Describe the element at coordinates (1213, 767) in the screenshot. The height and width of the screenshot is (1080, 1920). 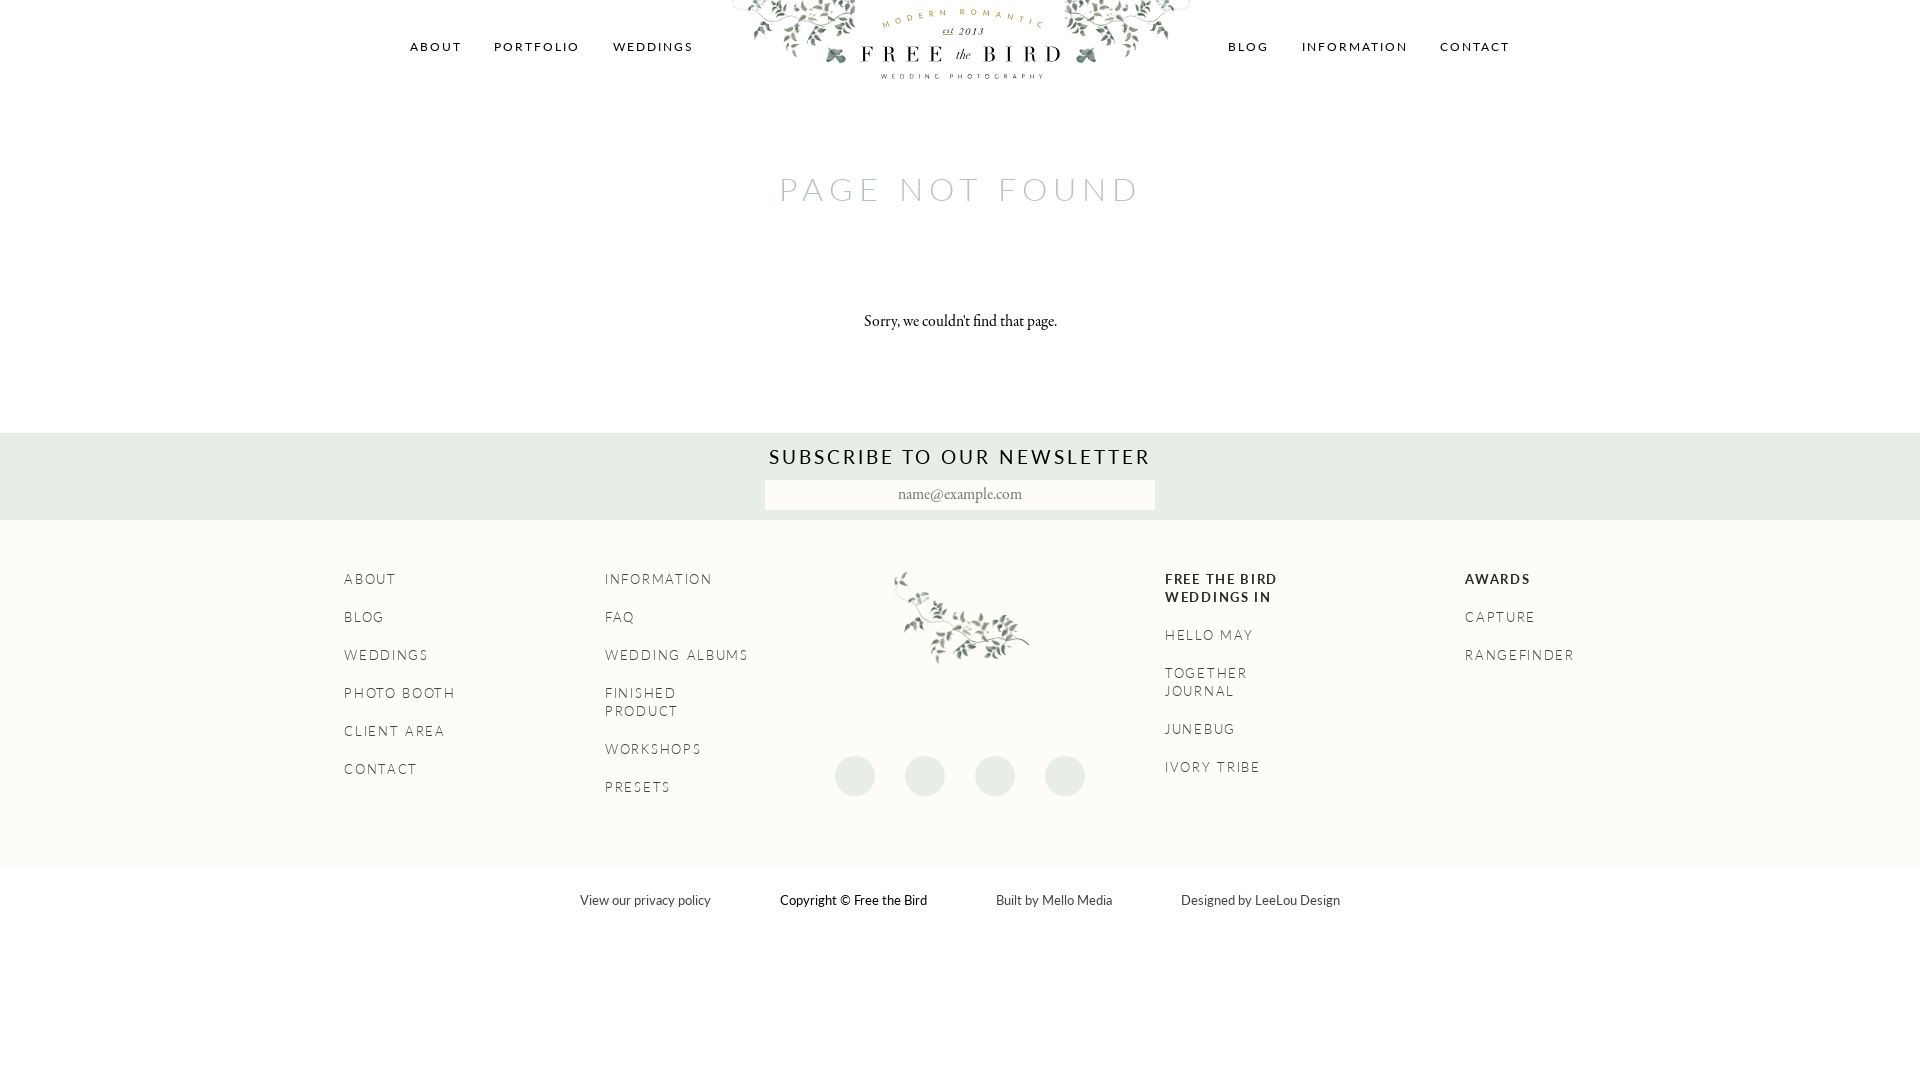
I see `IVORY TRIBE` at that location.